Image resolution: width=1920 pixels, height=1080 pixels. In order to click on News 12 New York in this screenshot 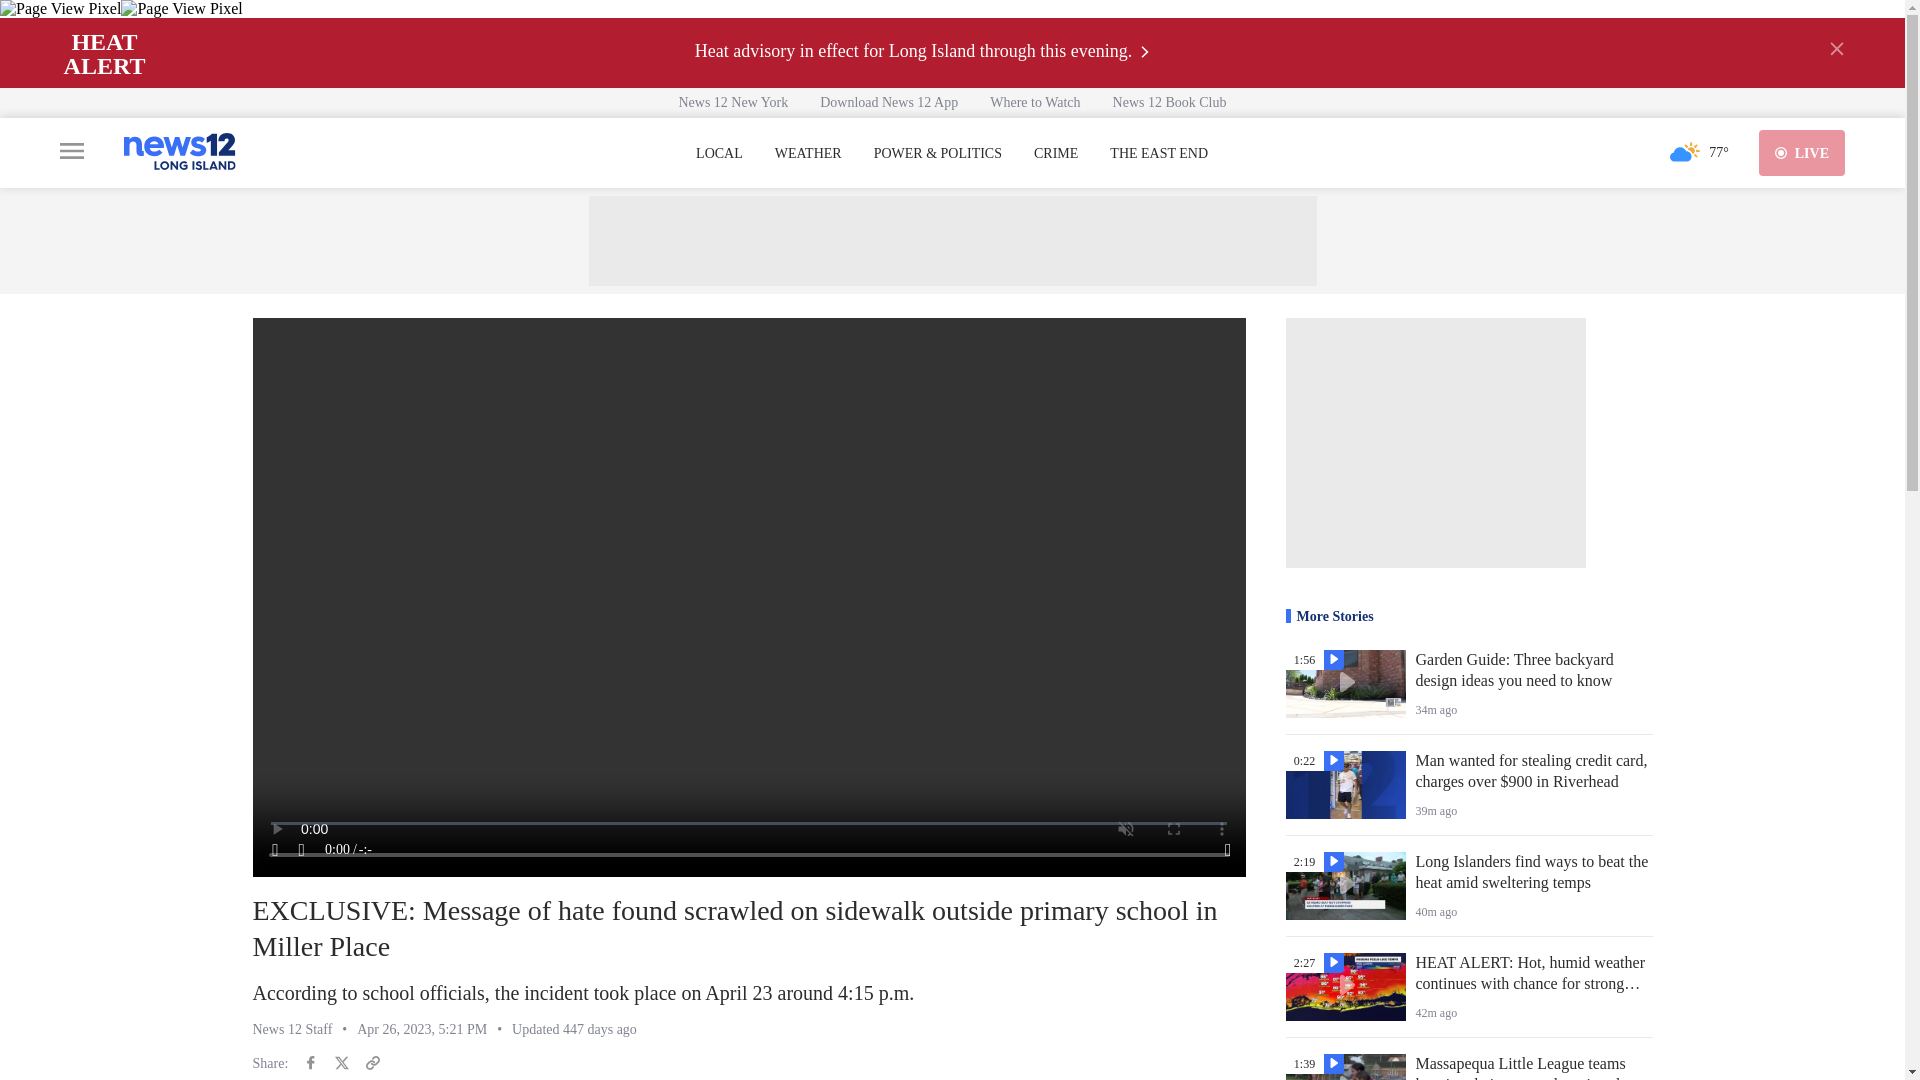, I will do `click(733, 102)`.